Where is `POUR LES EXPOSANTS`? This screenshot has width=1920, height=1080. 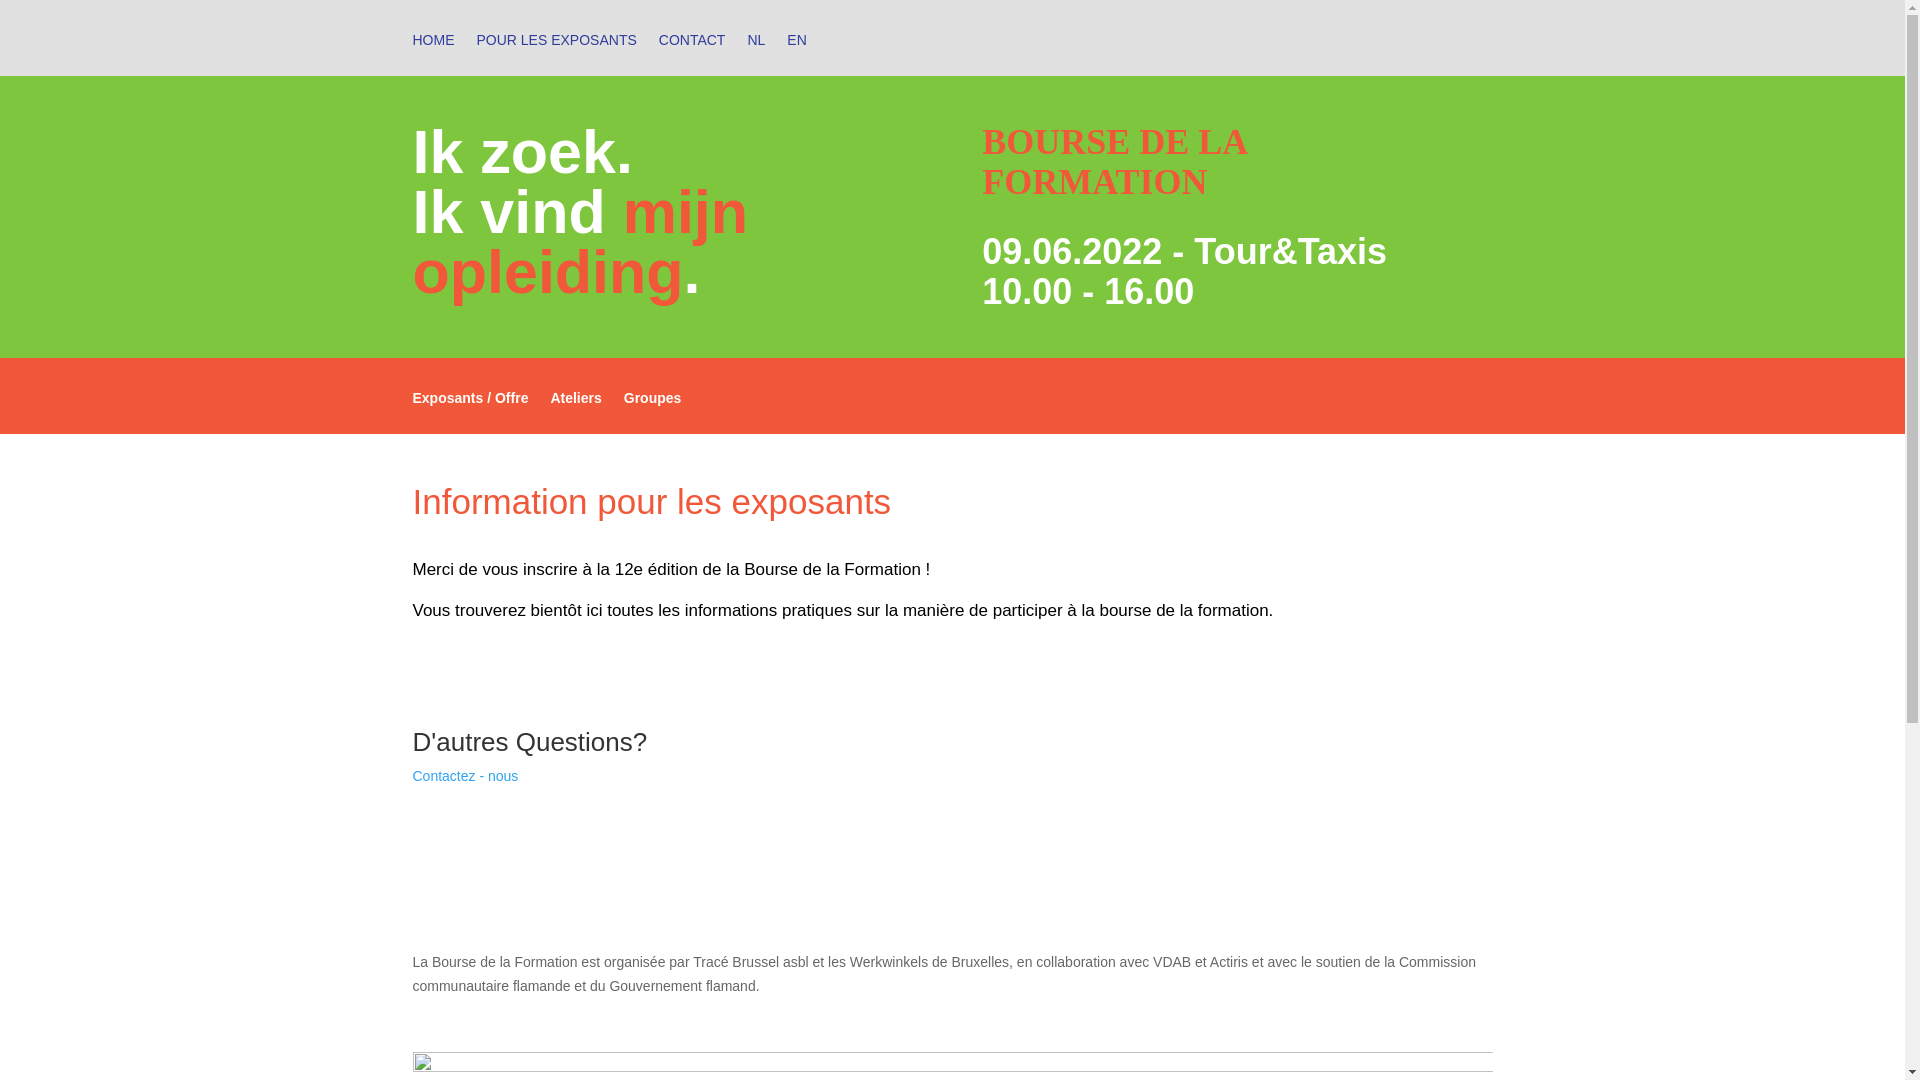 POUR LES EXPOSANTS is located at coordinates (556, 54).